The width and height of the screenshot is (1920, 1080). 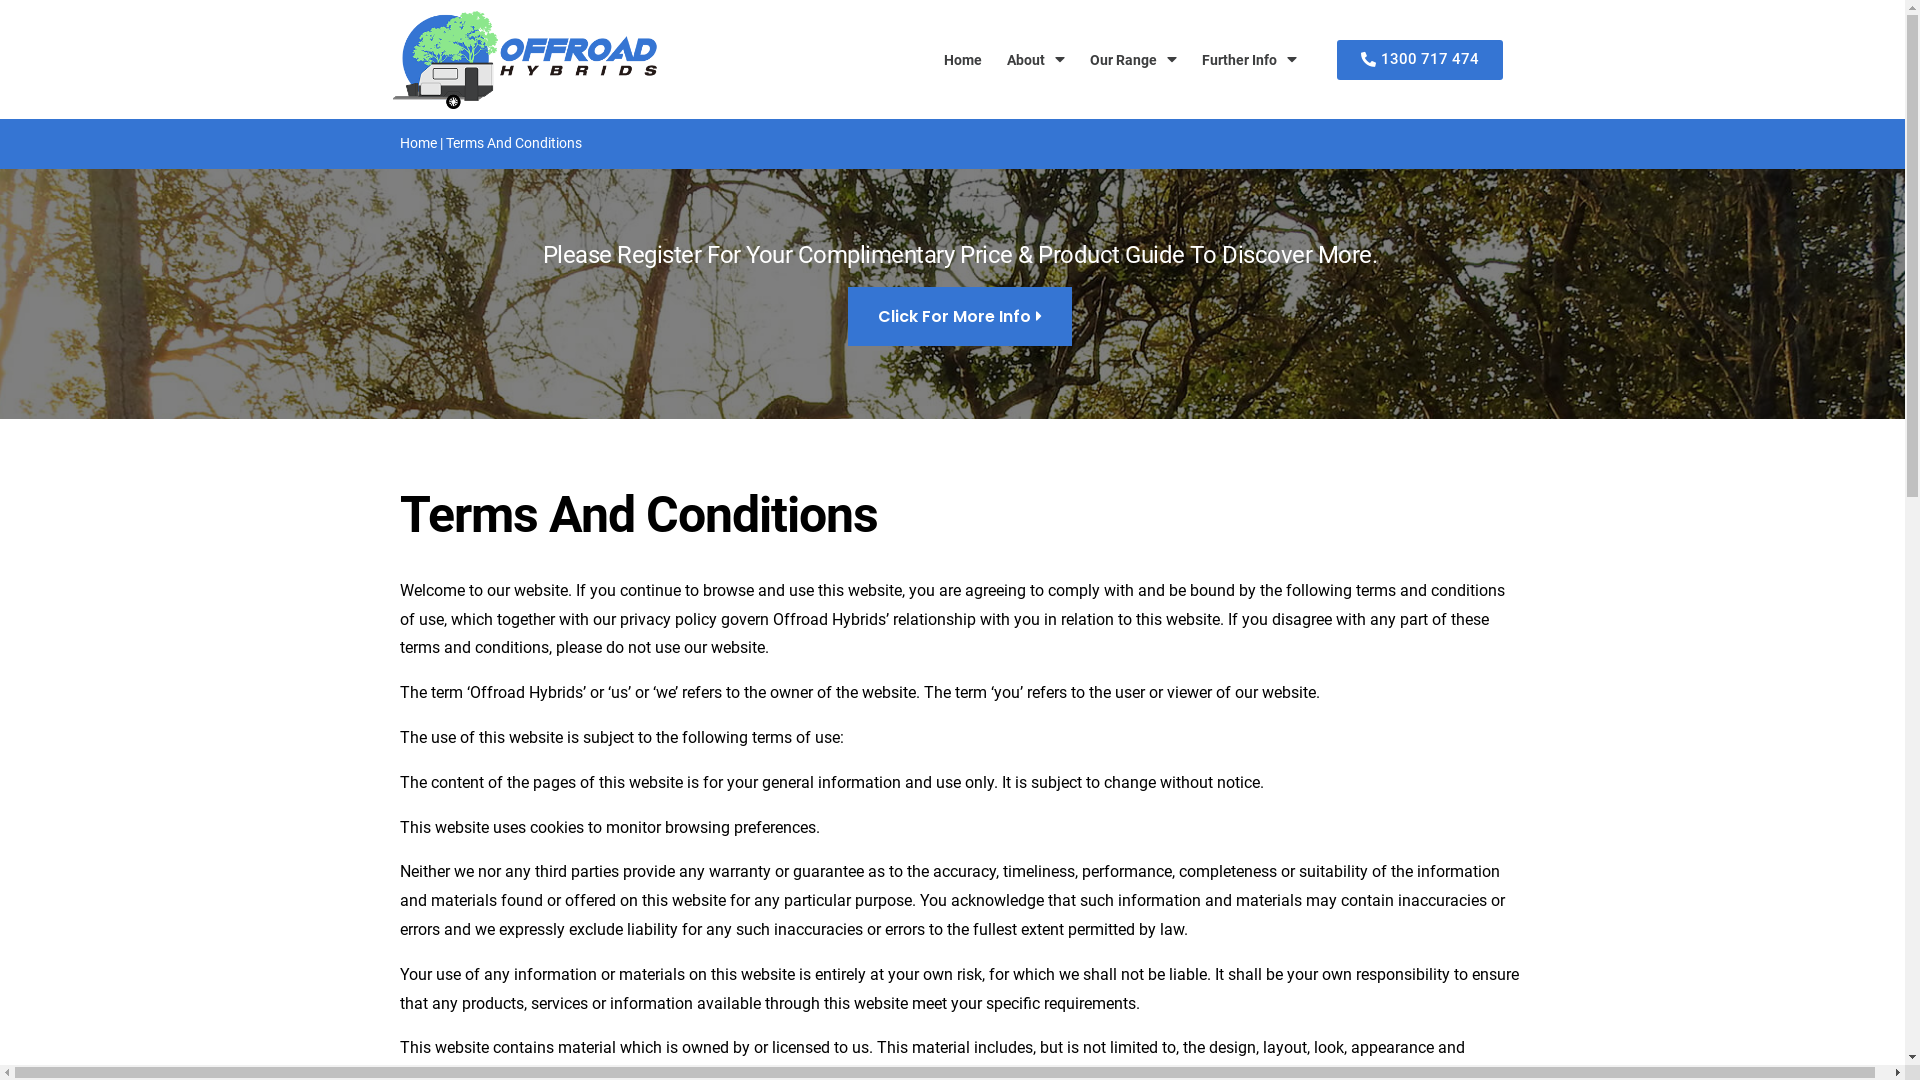 I want to click on Home, so click(x=418, y=143).